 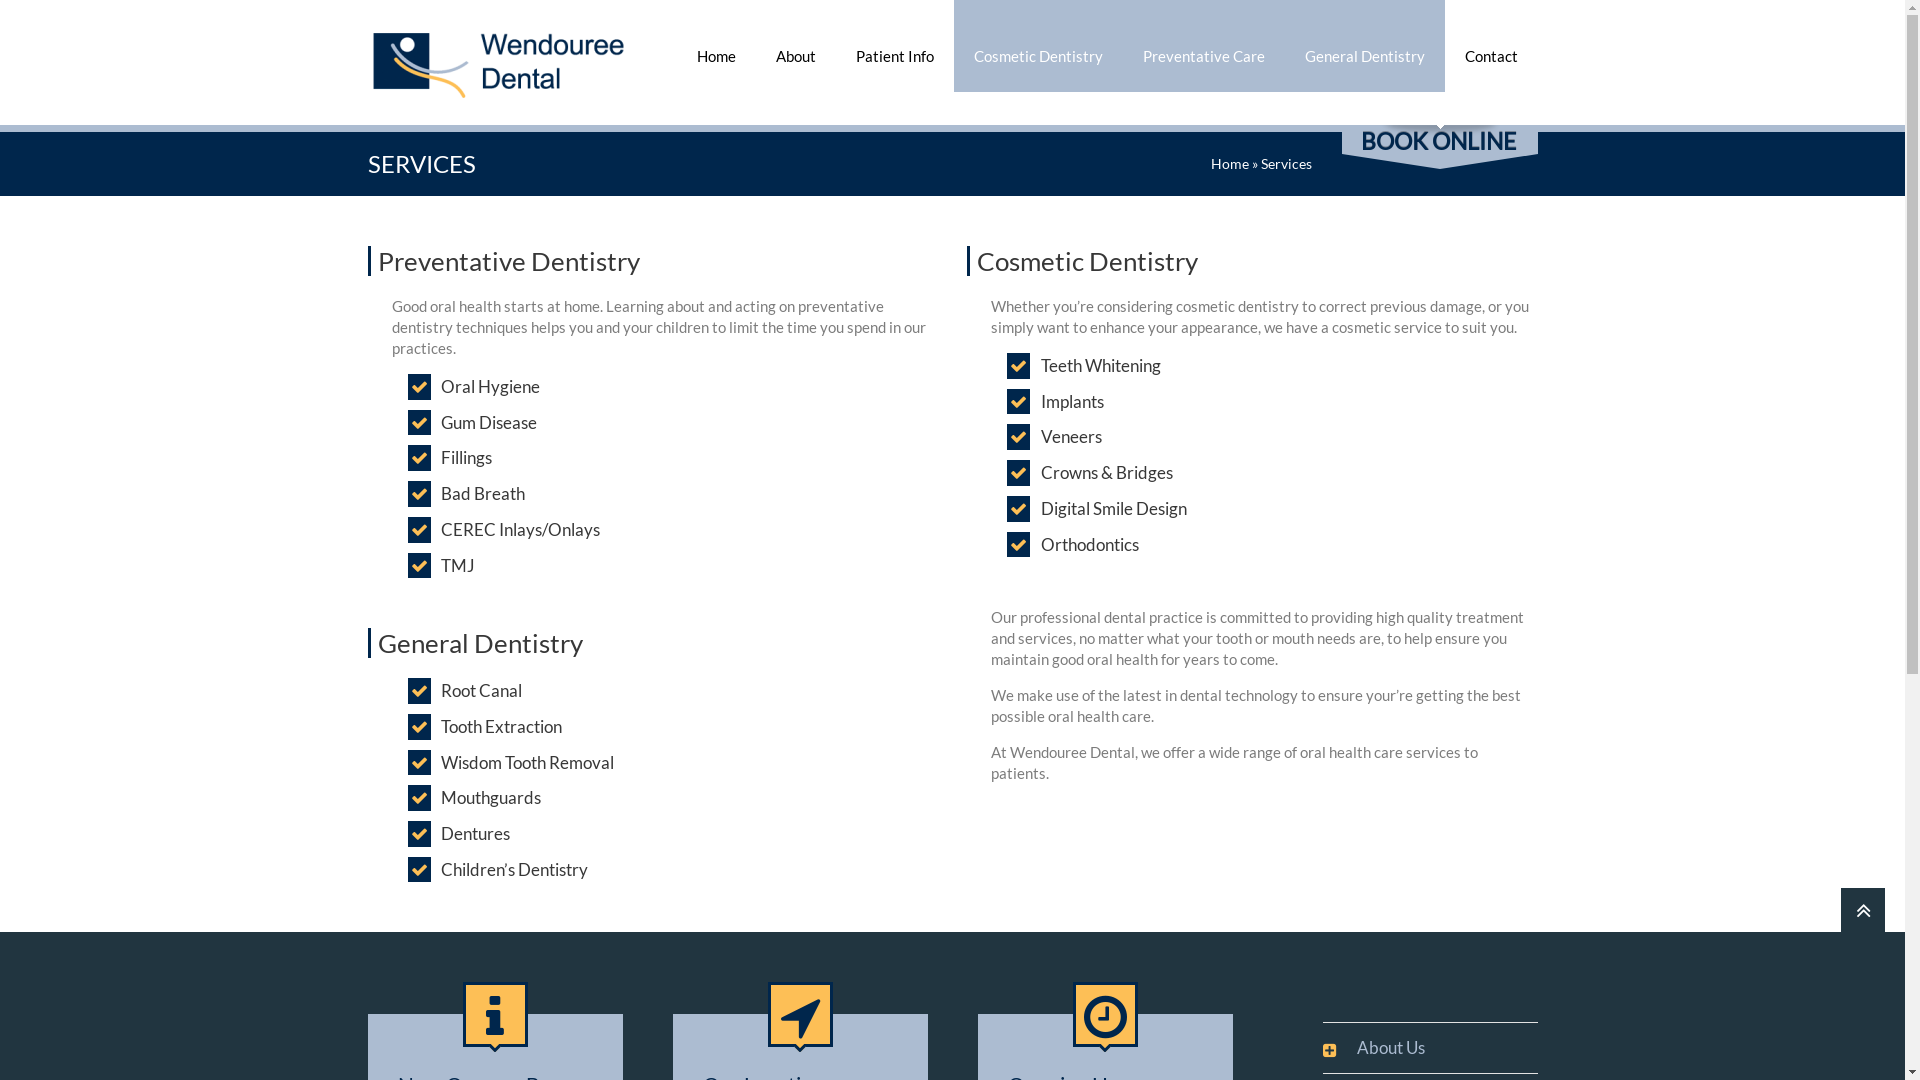 I want to click on Root Canal, so click(x=482, y=691).